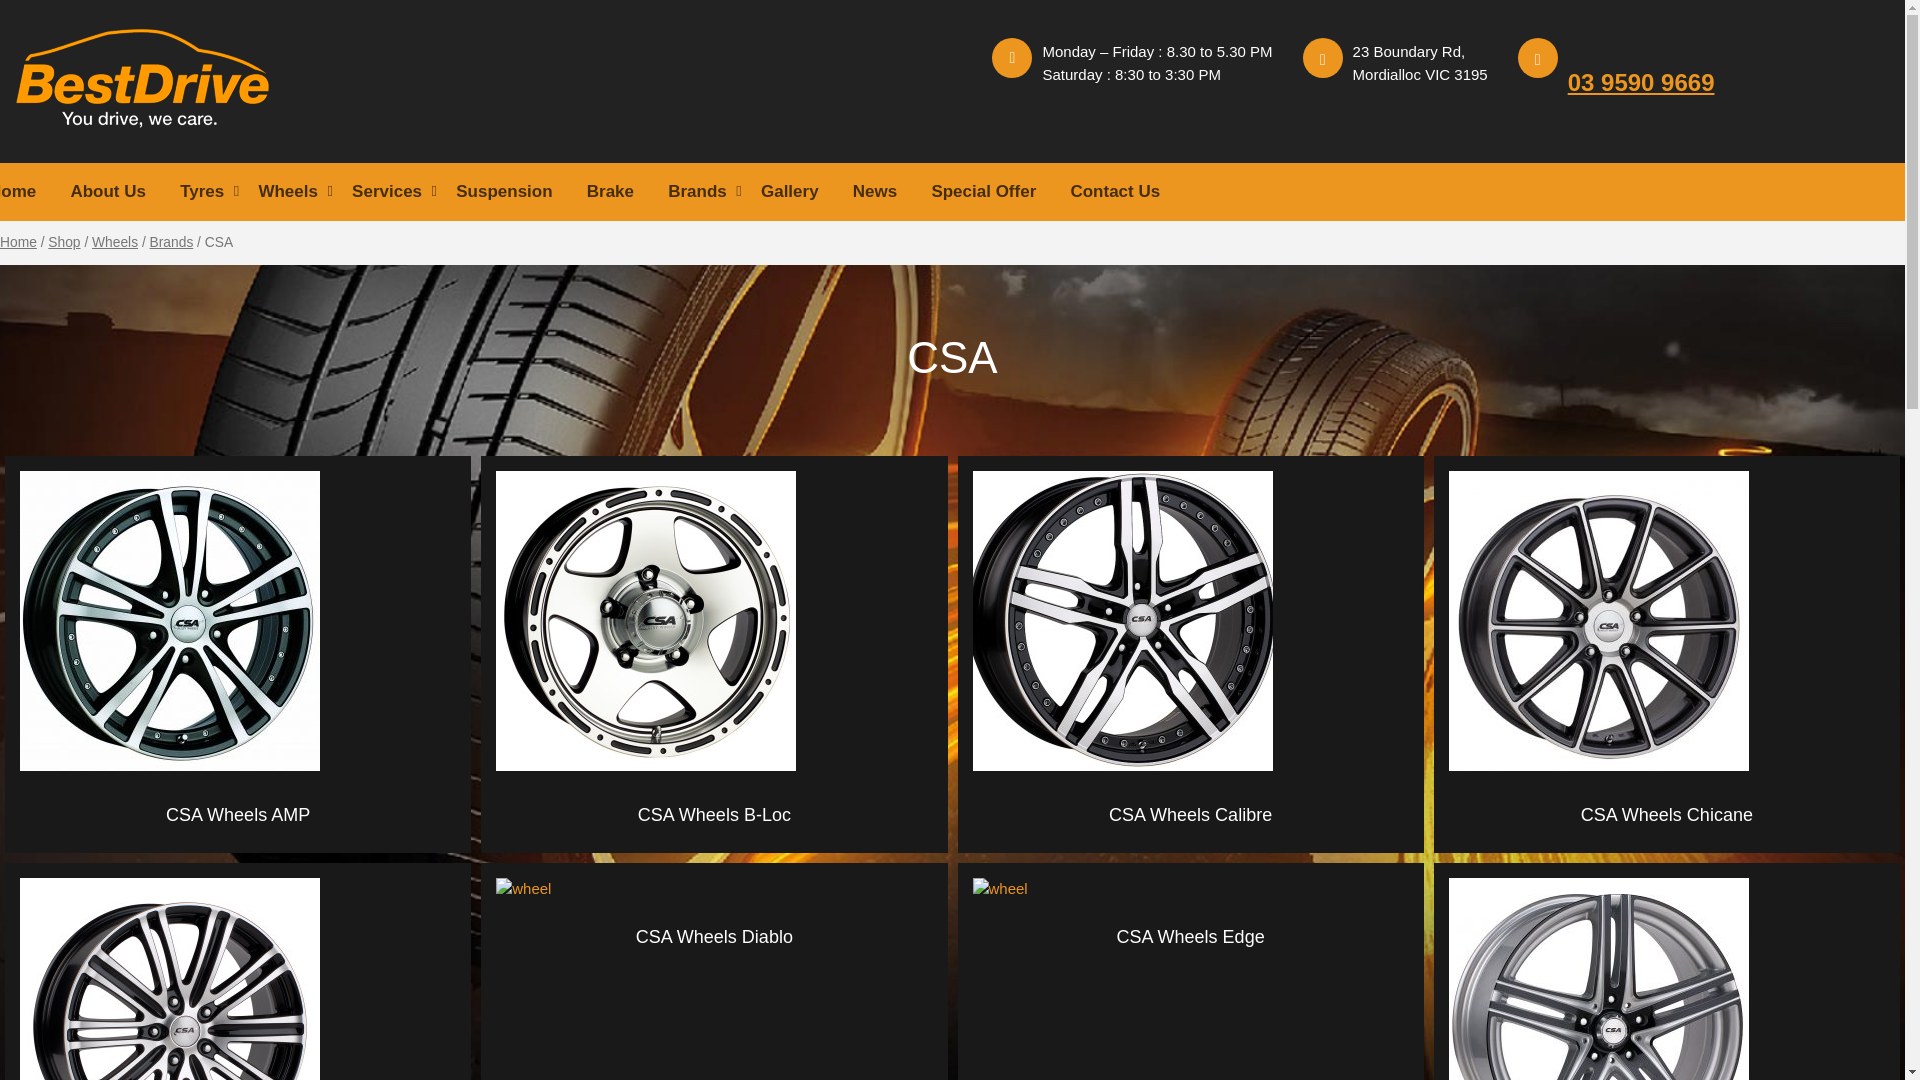 Image resolution: width=1920 pixels, height=1080 pixels. Describe the element at coordinates (1642, 82) in the screenshot. I see `03 9590 9669` at that location.